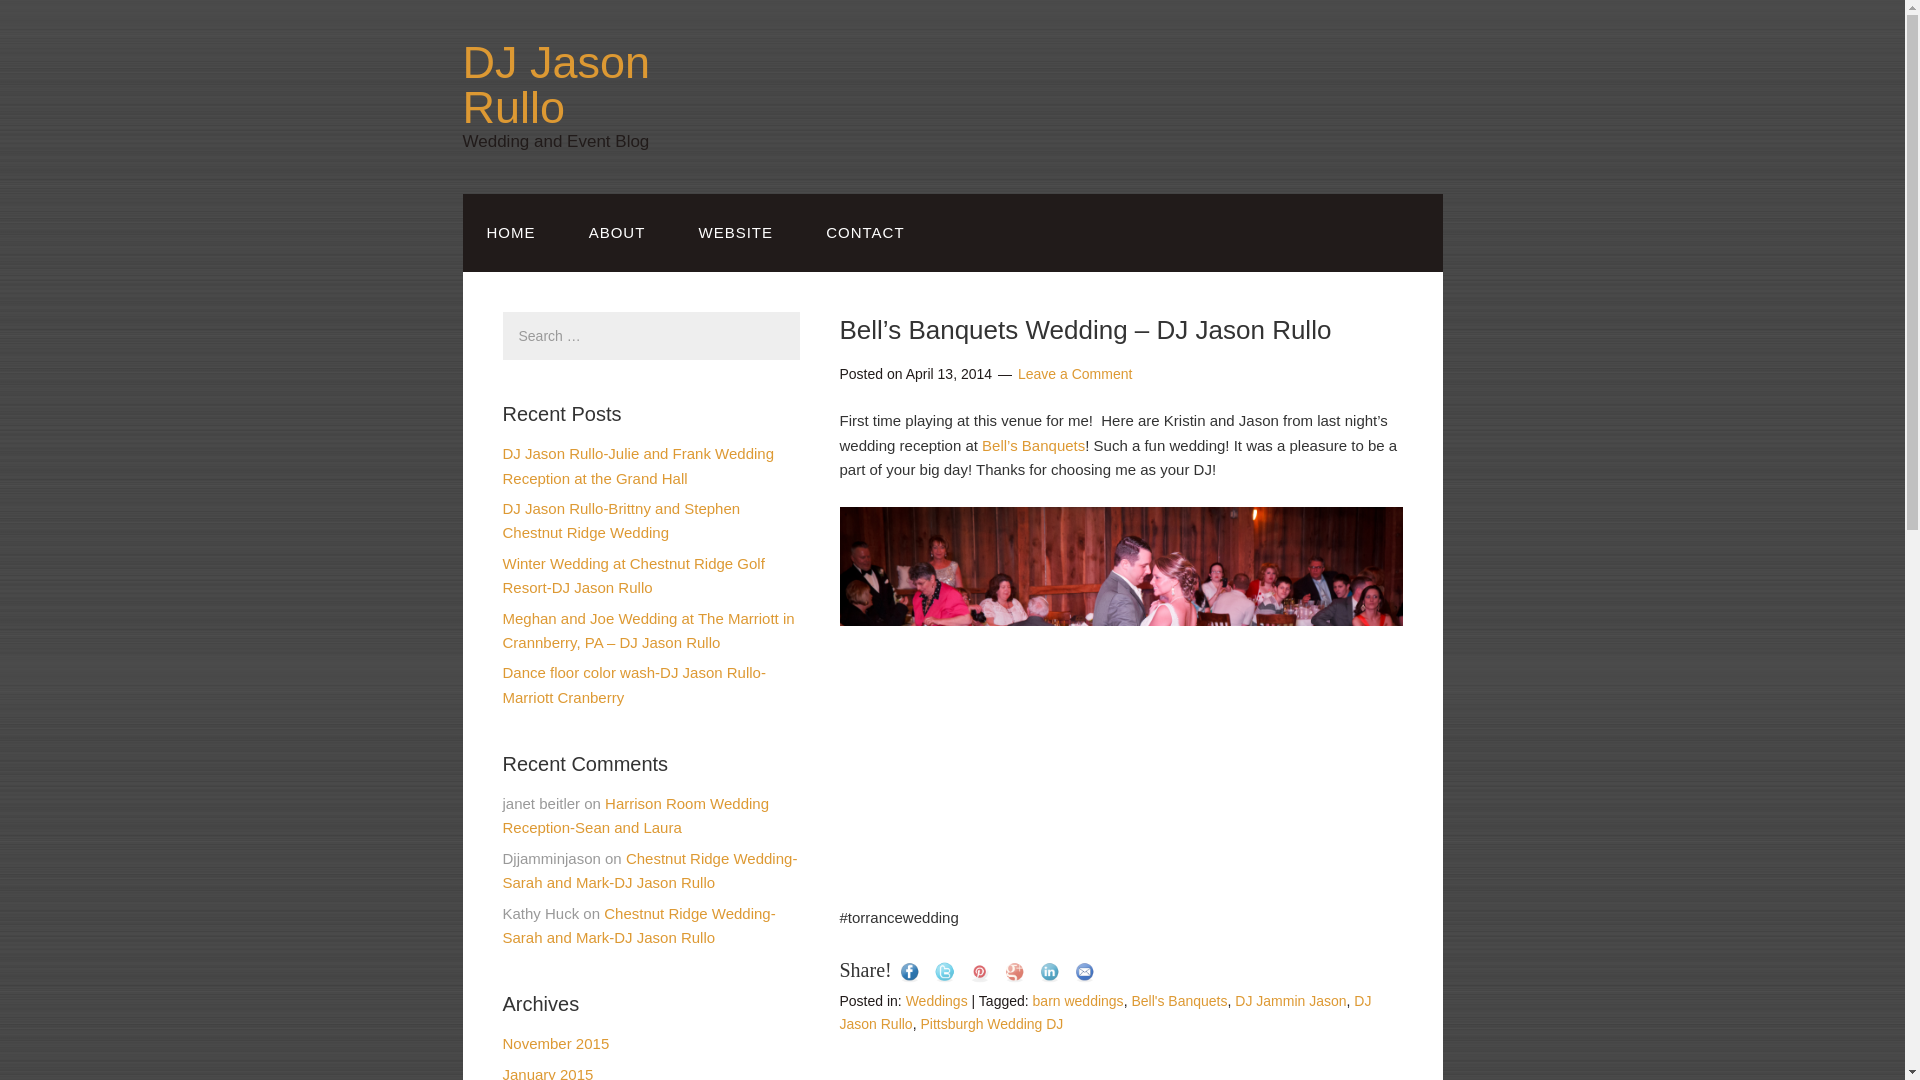  What do you see at coordinates (620, 520) in the screenshot?
I see `DJ Jason Rullo-Brittny and Stephen Chestnut Ridge Wedding` at bounding box center [620, 520].